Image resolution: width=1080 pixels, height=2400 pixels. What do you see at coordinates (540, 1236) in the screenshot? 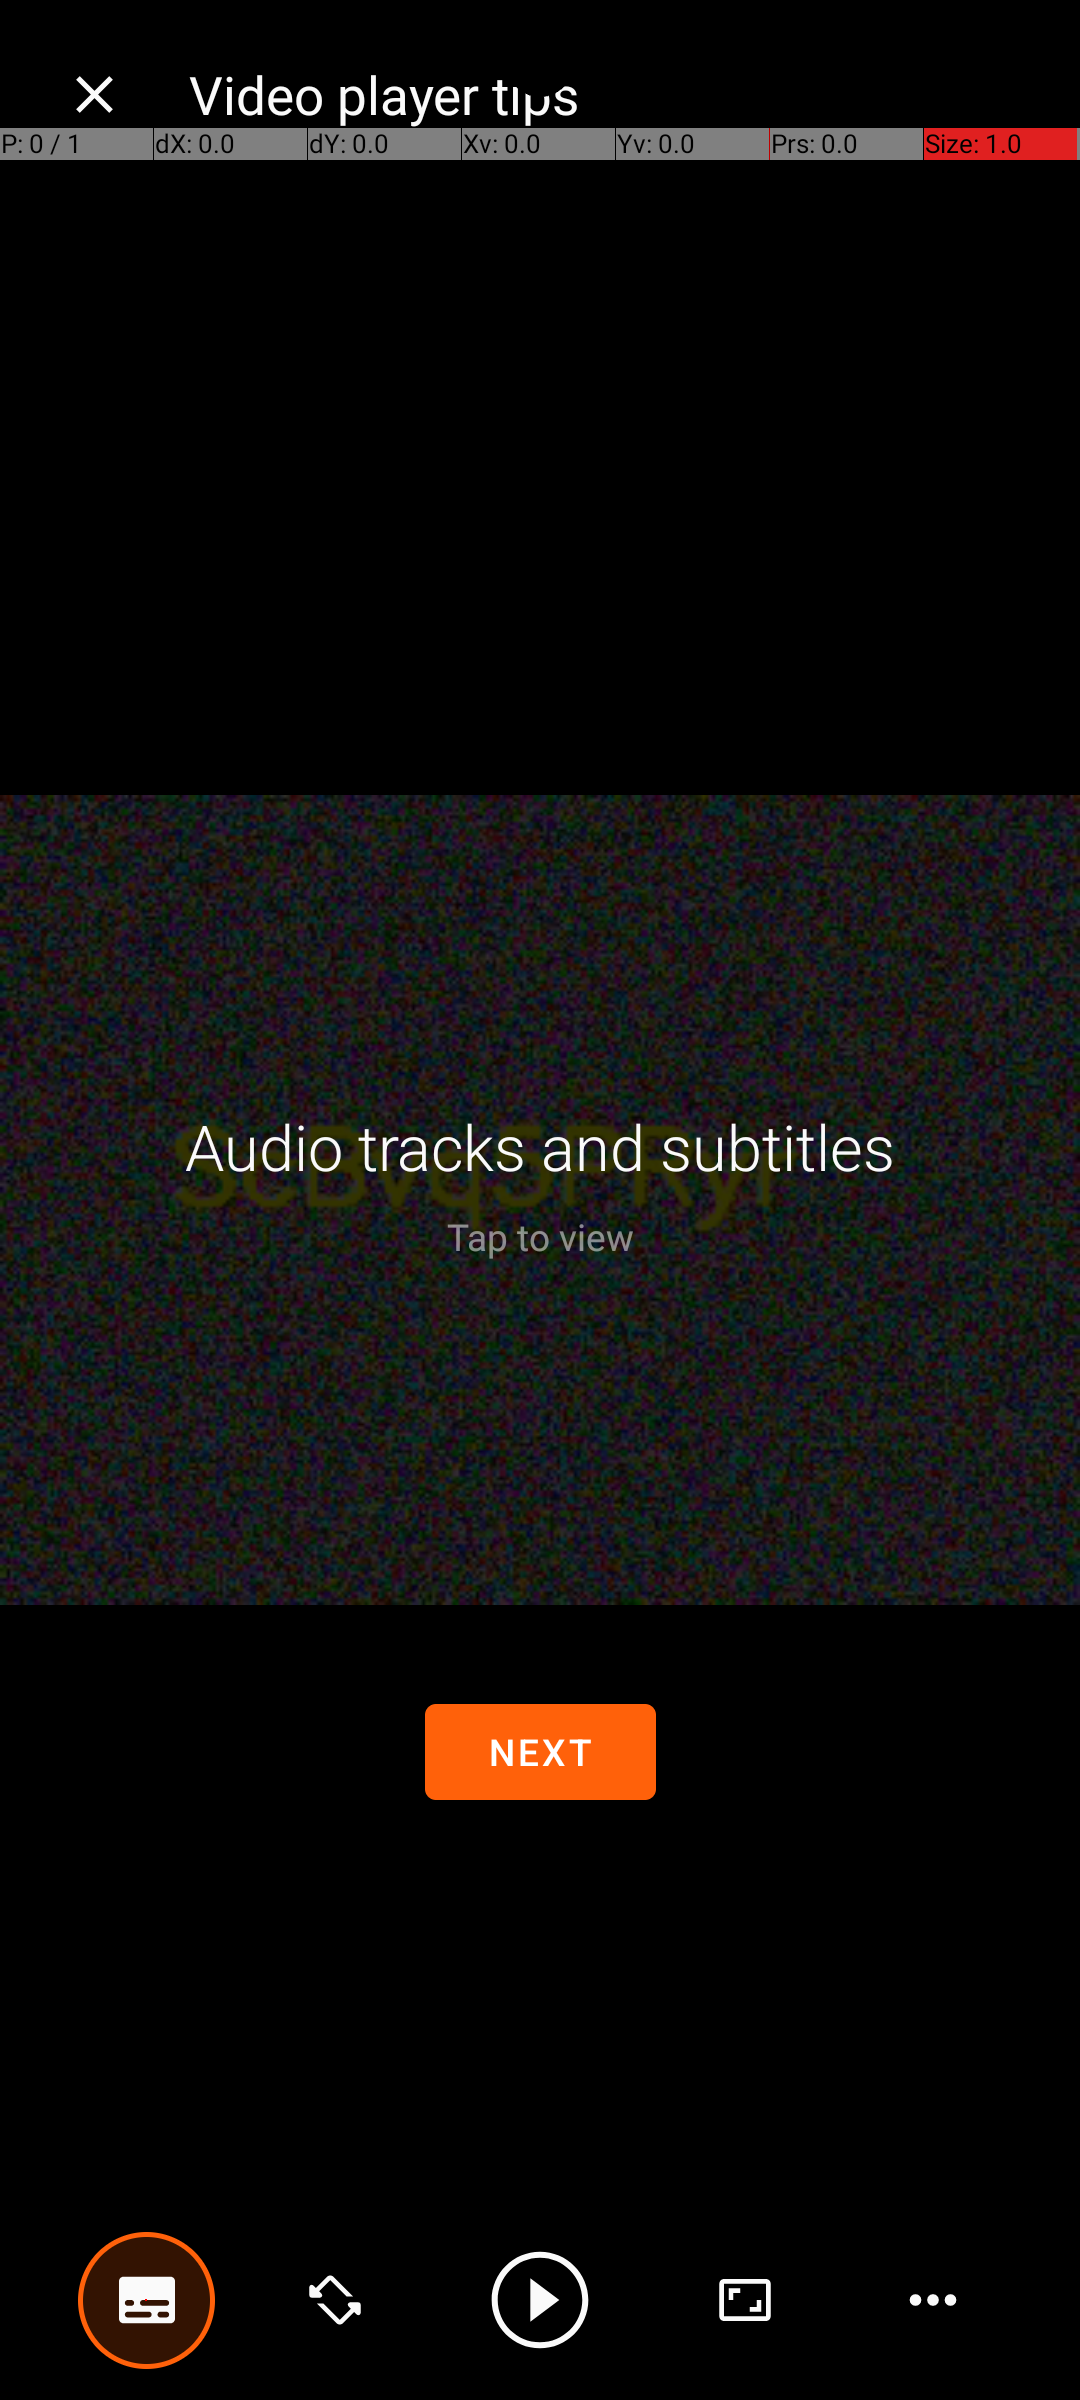
I see `Tap to view` at bounding box center [540, 1236].